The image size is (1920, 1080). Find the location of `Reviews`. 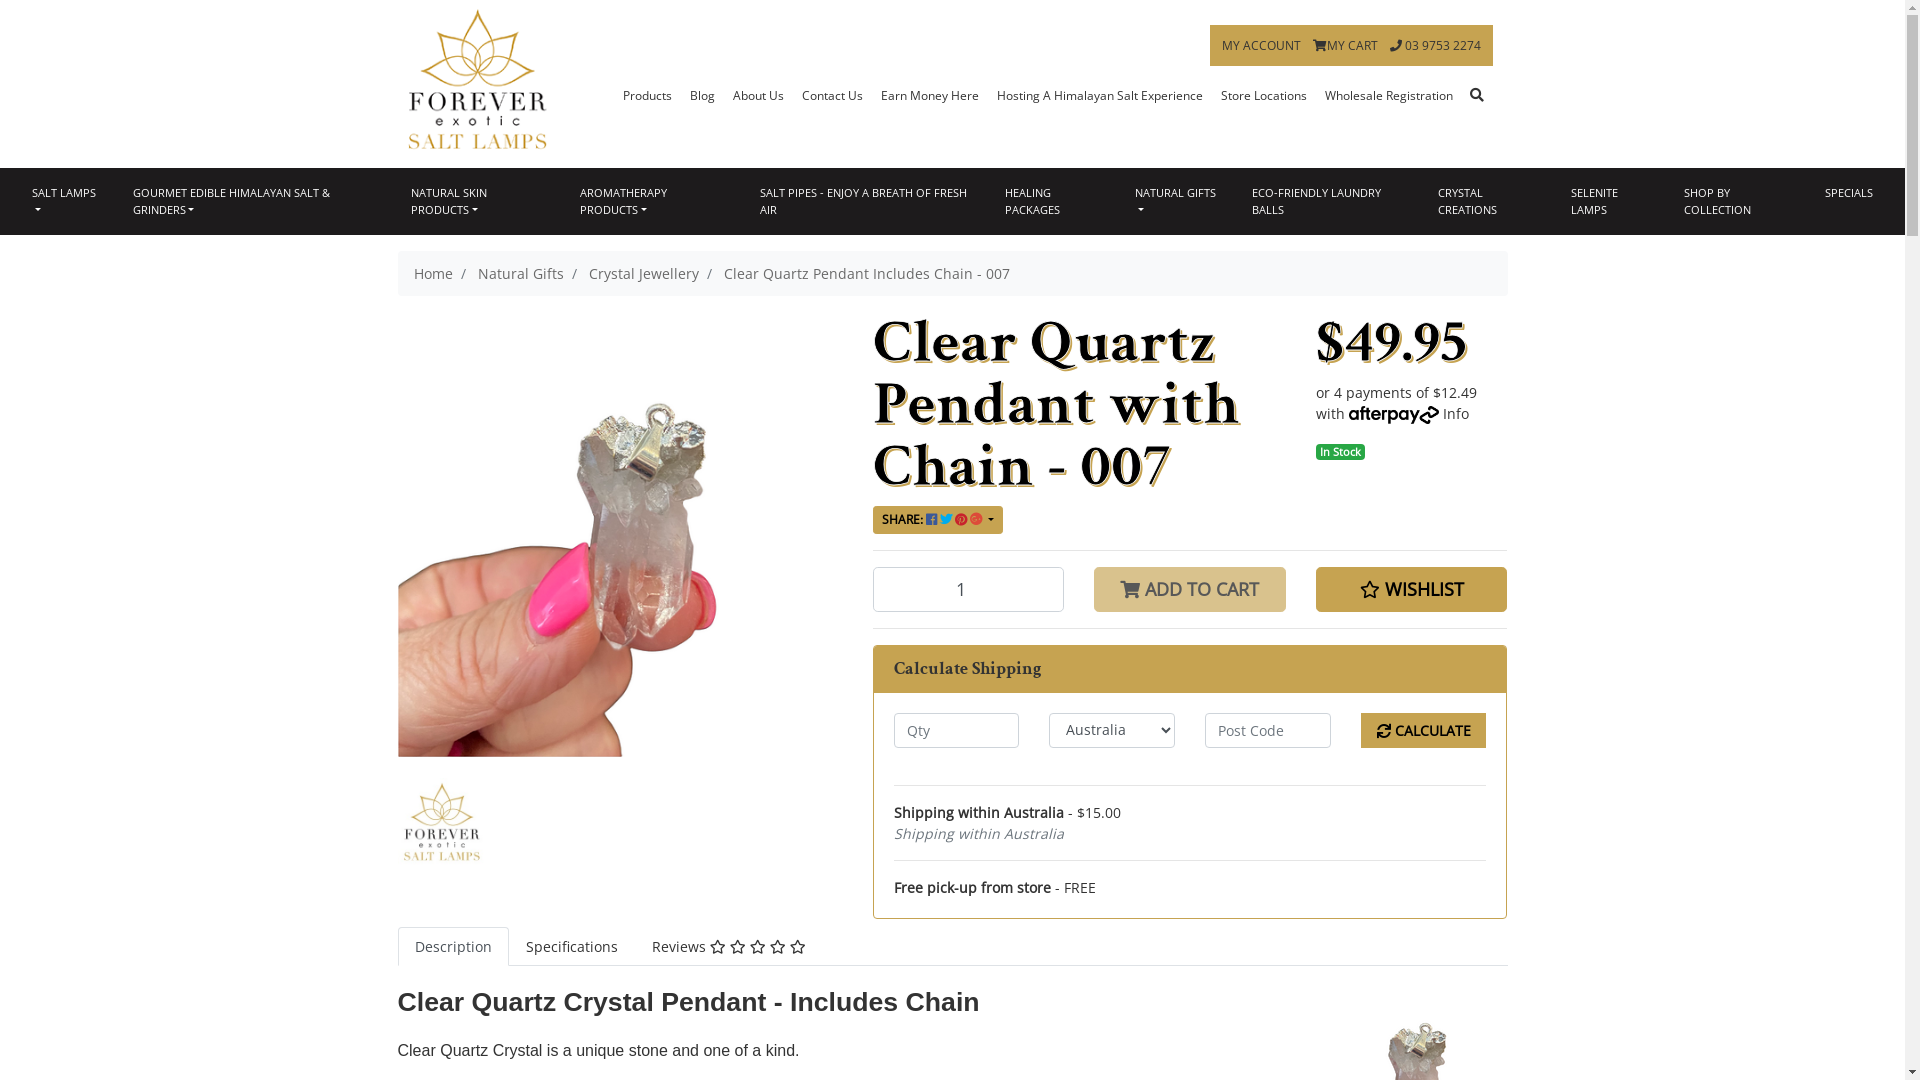

Reviews is located at coordinates (728, 946).